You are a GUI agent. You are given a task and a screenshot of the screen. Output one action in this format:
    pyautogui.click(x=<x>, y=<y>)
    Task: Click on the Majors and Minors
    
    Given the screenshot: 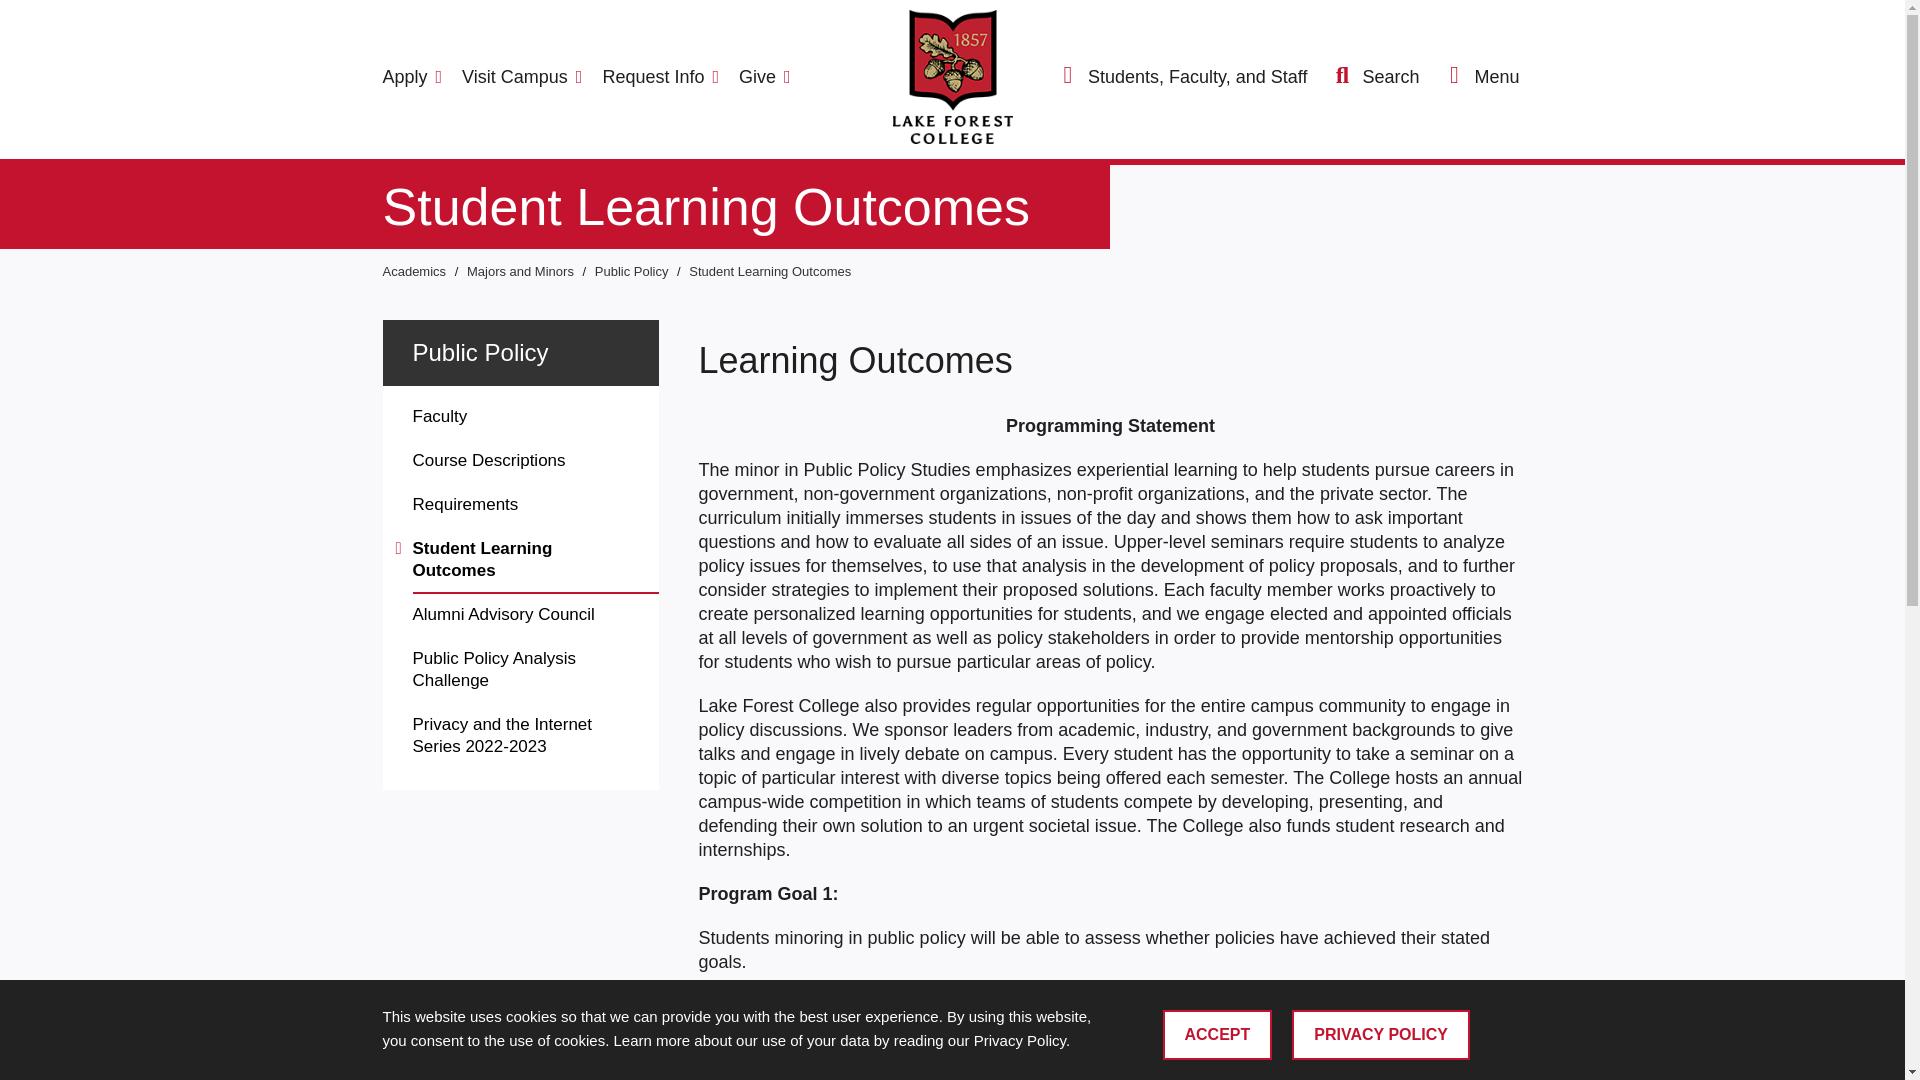 What is the action you would take?
    pyautogui.click(x=522, y=270)
    